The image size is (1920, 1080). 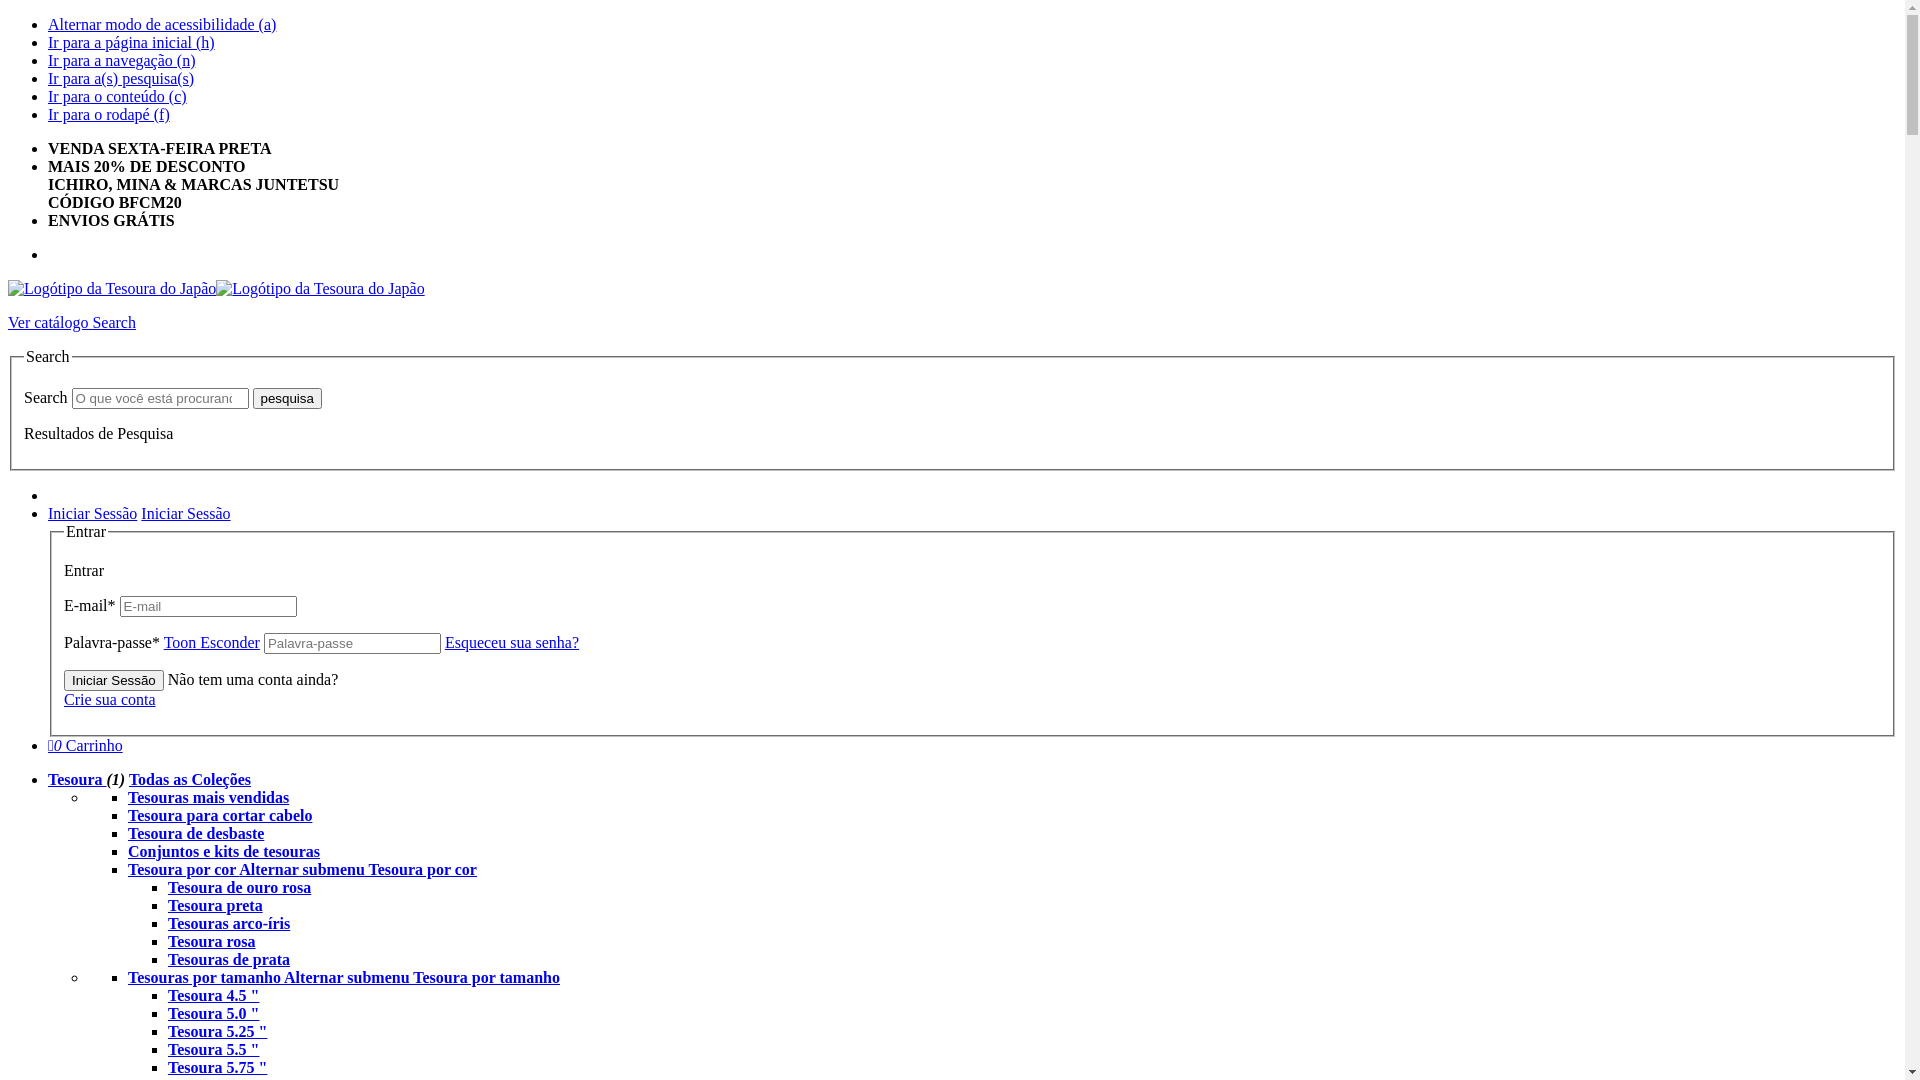 I want to click on Esqueceu sua senha?, so click(x=512, y=642).